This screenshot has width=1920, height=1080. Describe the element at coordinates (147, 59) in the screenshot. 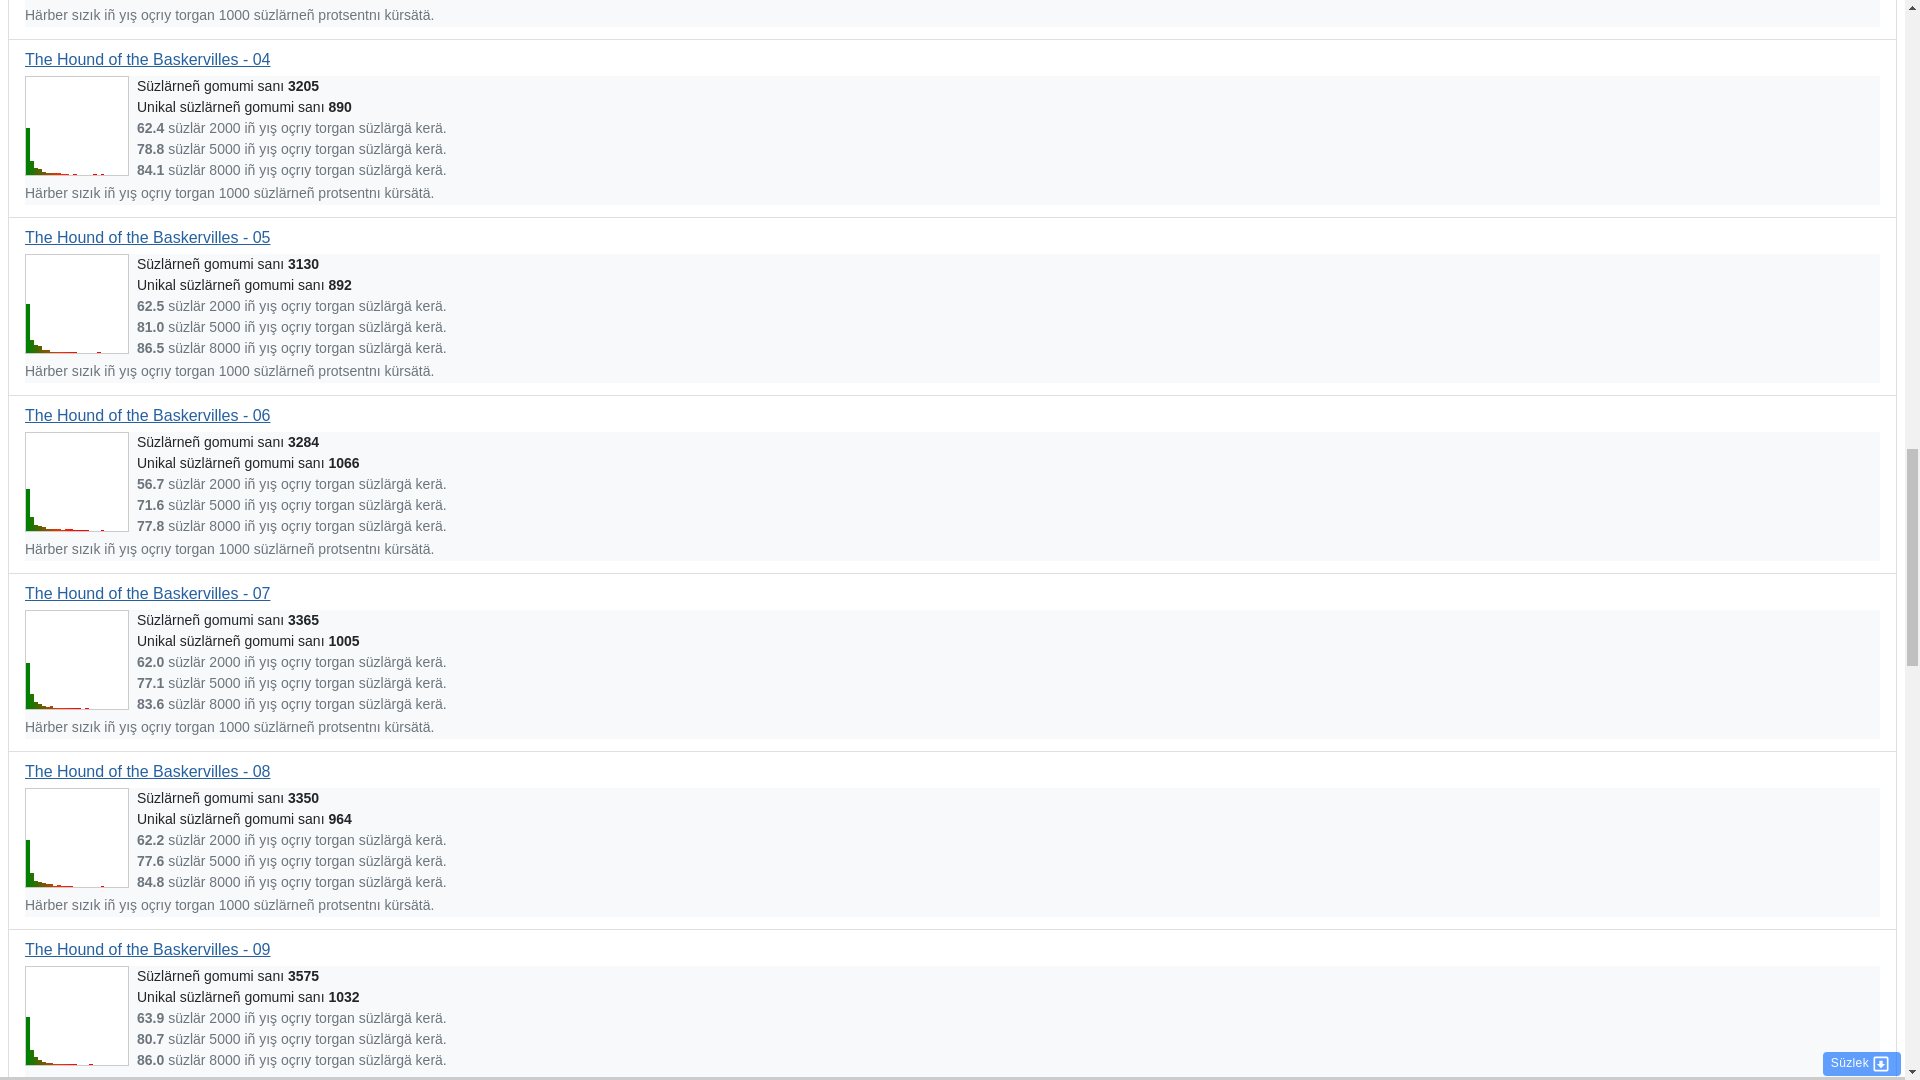

I see `The Hound of the Baskervilles - 04` at that location.